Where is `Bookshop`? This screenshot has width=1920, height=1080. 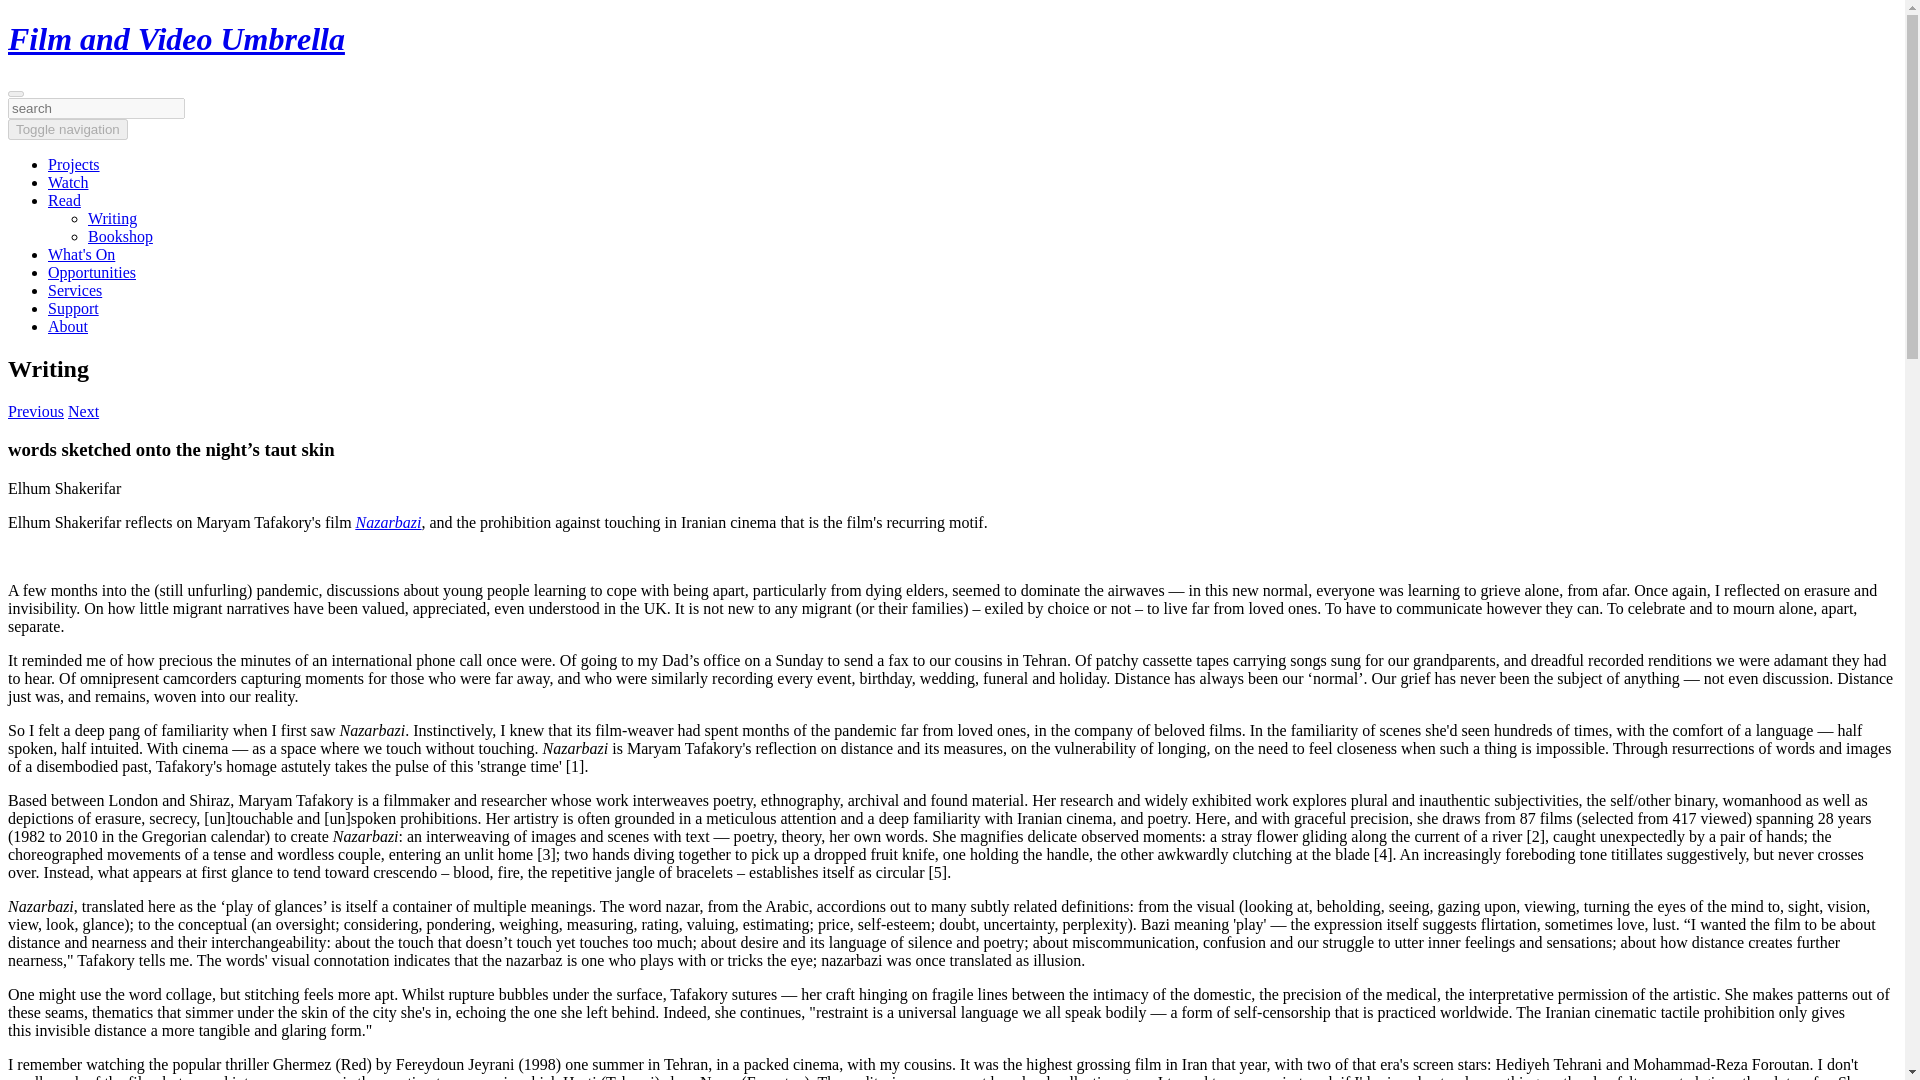 Bookshop is located at coordinates (120, 236).